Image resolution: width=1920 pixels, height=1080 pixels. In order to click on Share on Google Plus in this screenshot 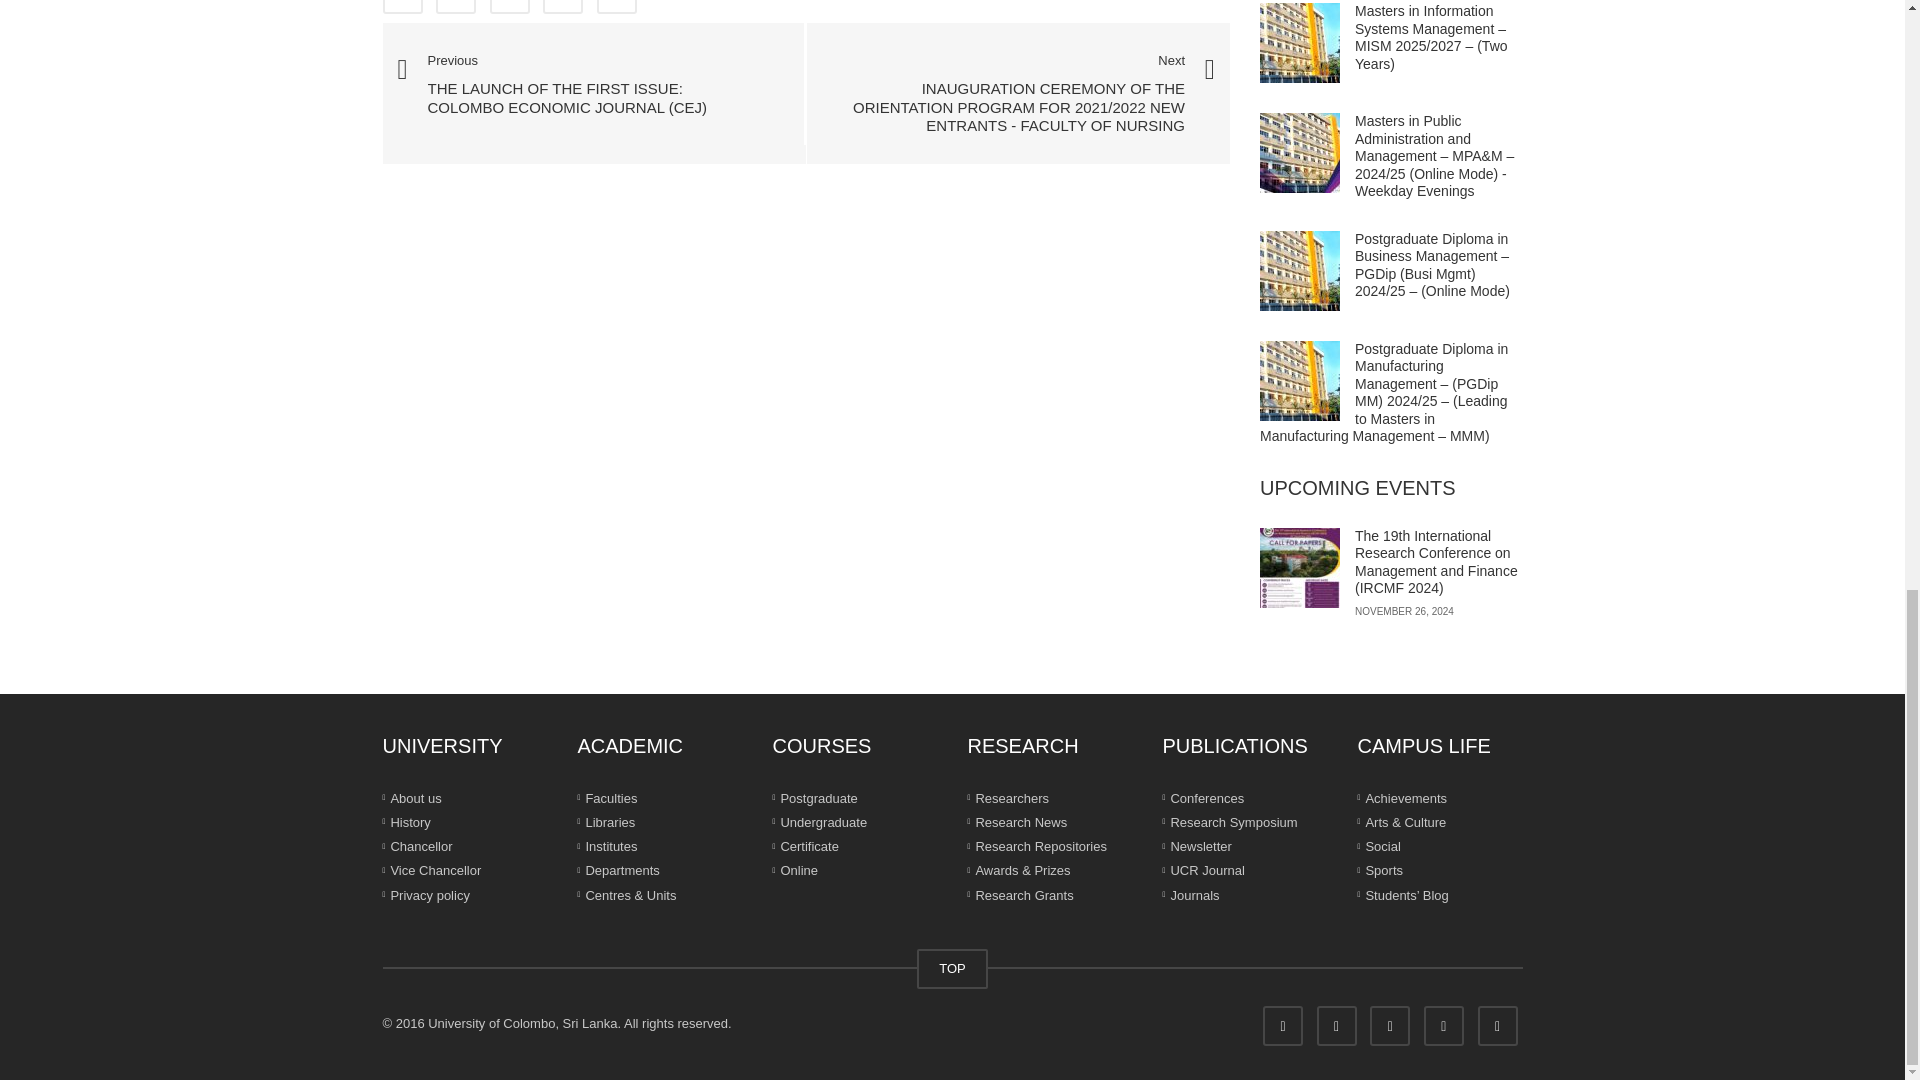, I will do `click(563, 7)`.